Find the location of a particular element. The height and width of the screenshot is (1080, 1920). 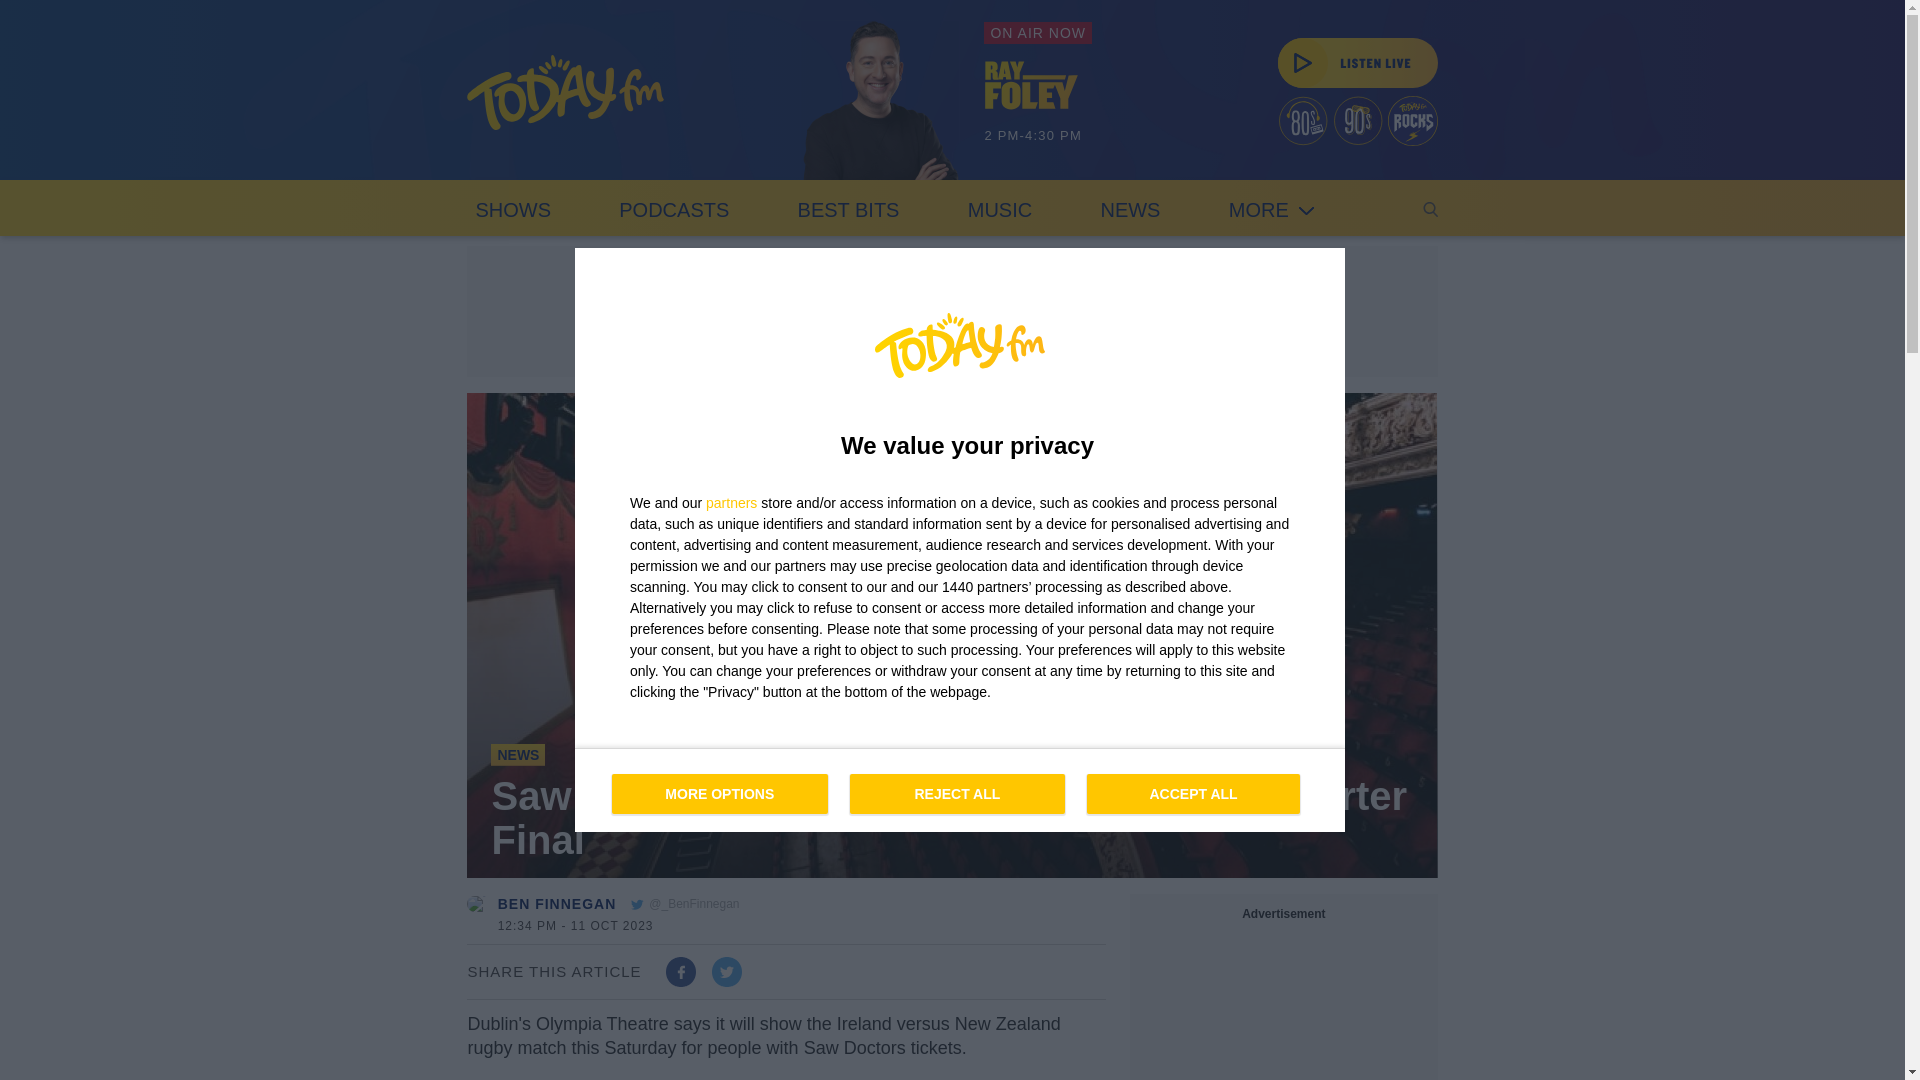

partners is located at coordinates (958, 794).